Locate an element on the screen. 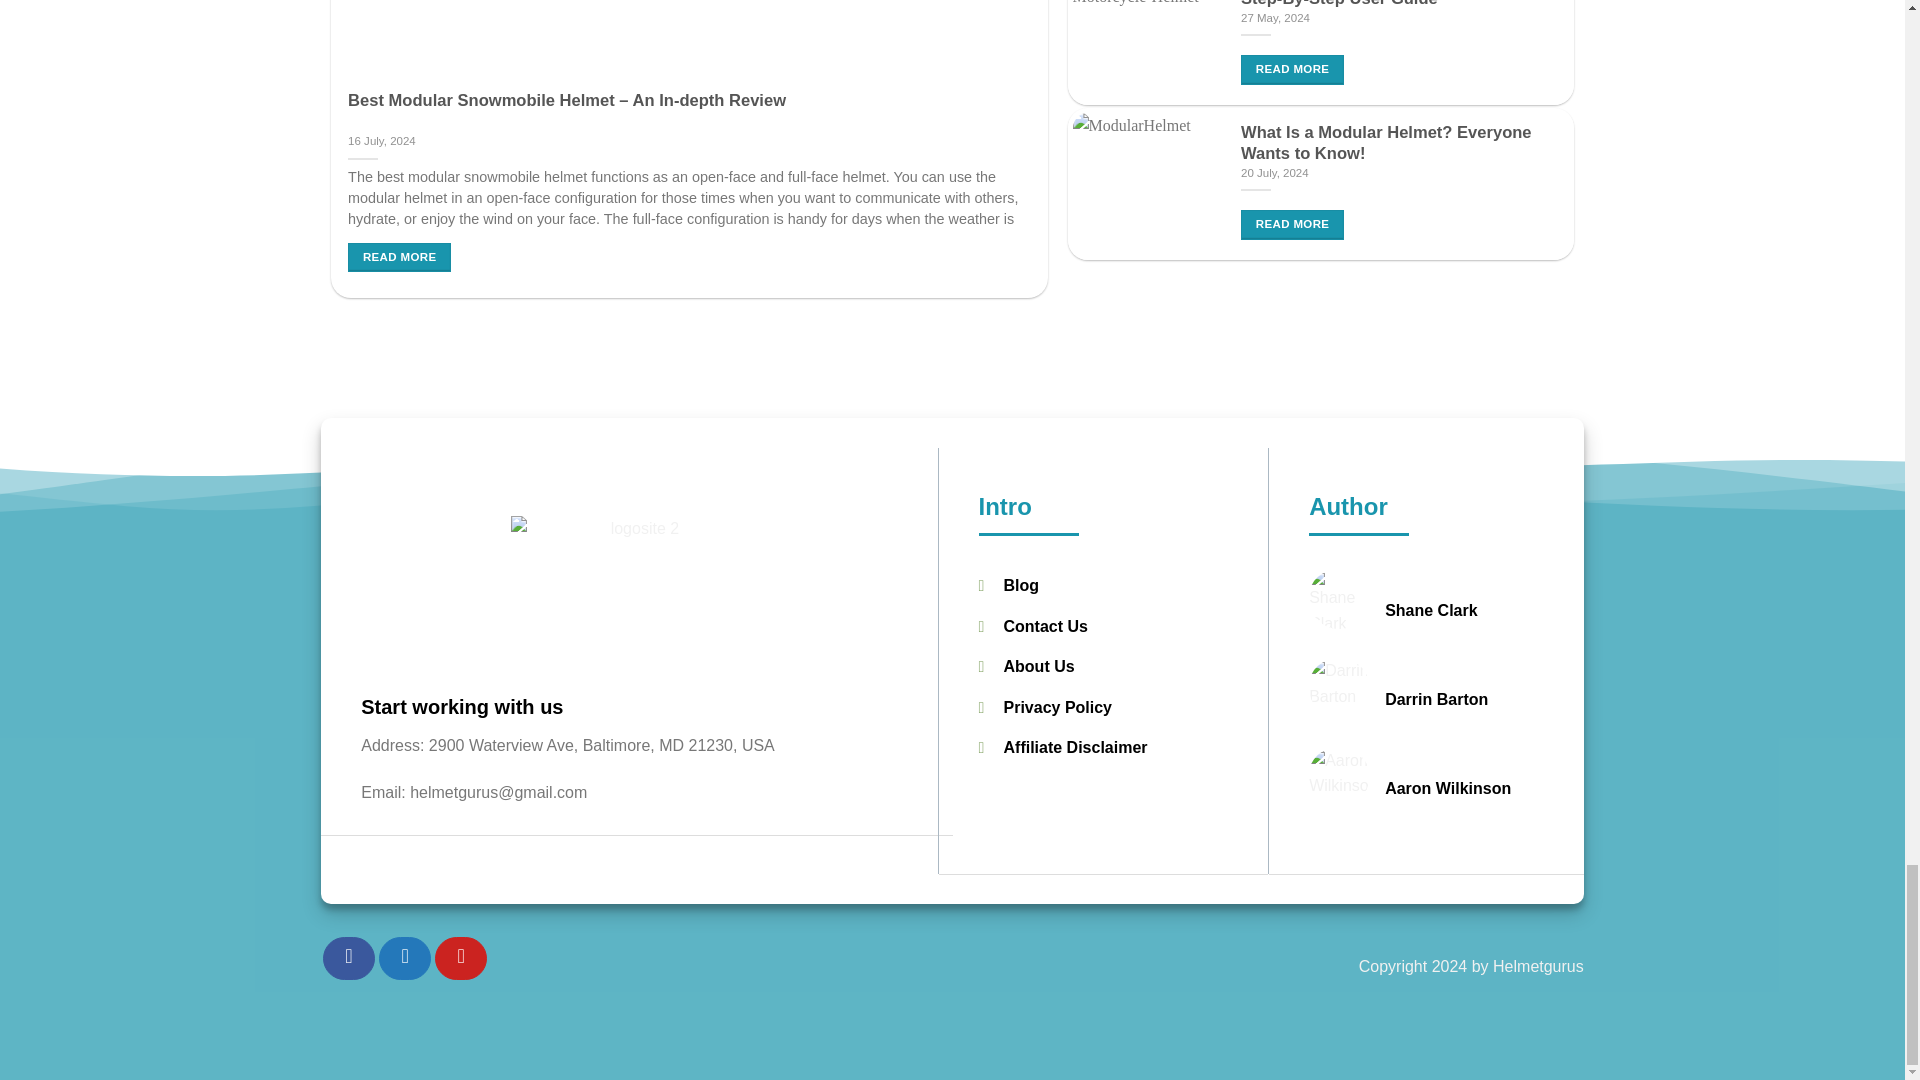 The height and width of the screenshot is (1080, 1920). Follow on Twitter is located at coordinates (404, 958).